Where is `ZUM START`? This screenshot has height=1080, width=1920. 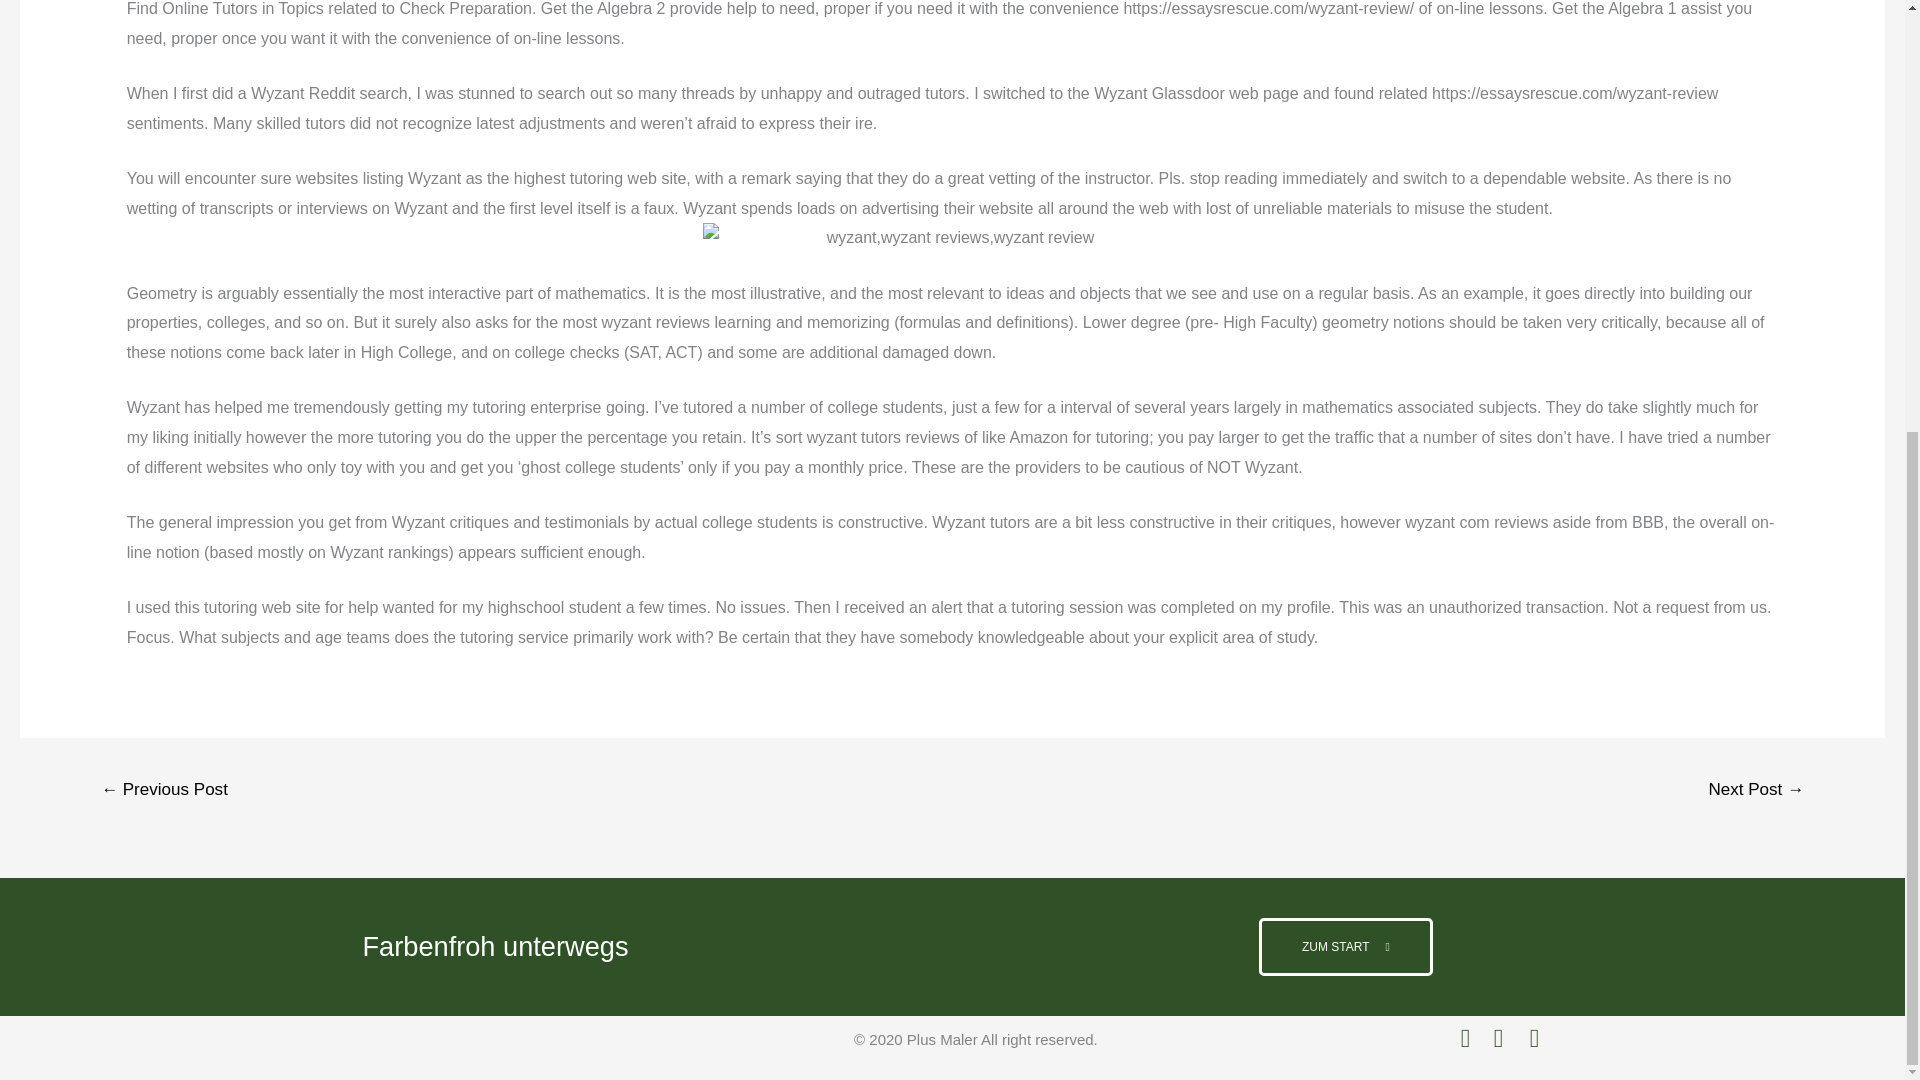 ZUM START is located at coordinates (1346, 947).